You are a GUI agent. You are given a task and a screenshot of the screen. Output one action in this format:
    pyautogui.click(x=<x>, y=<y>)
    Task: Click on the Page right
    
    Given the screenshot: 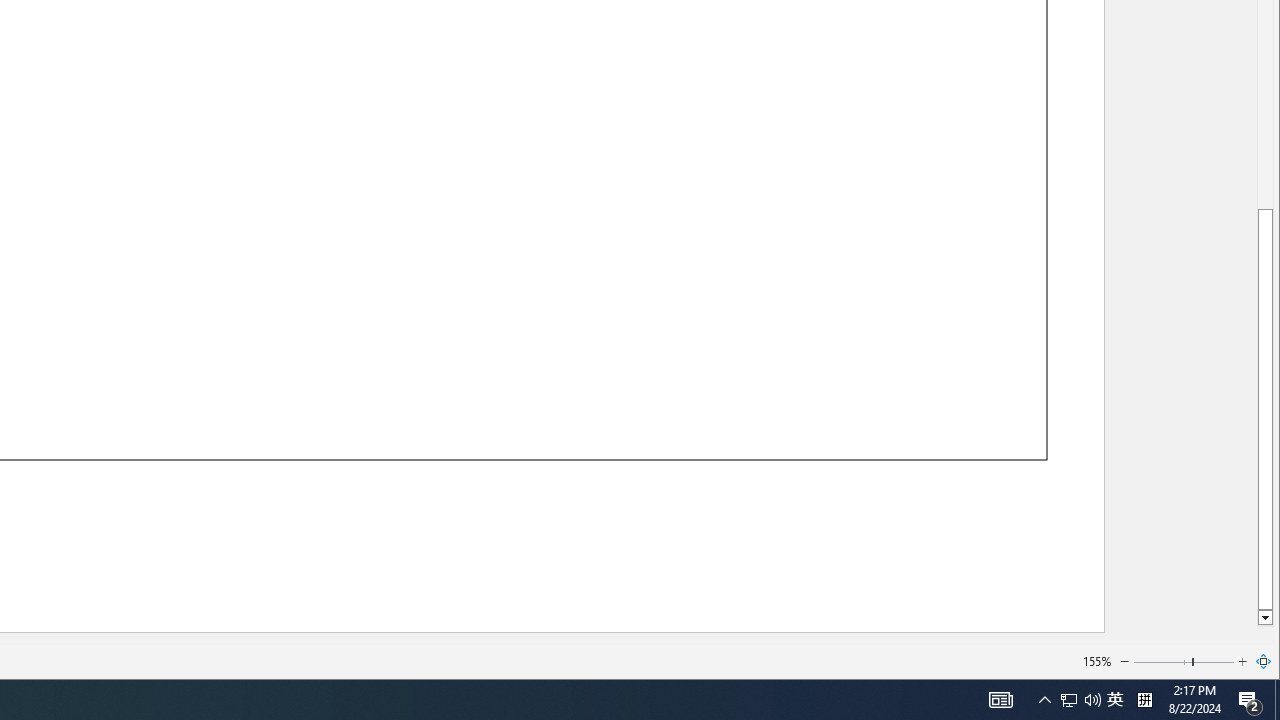 What is the action you would take?
    pyautogui.click(x=1214, y=662)
    